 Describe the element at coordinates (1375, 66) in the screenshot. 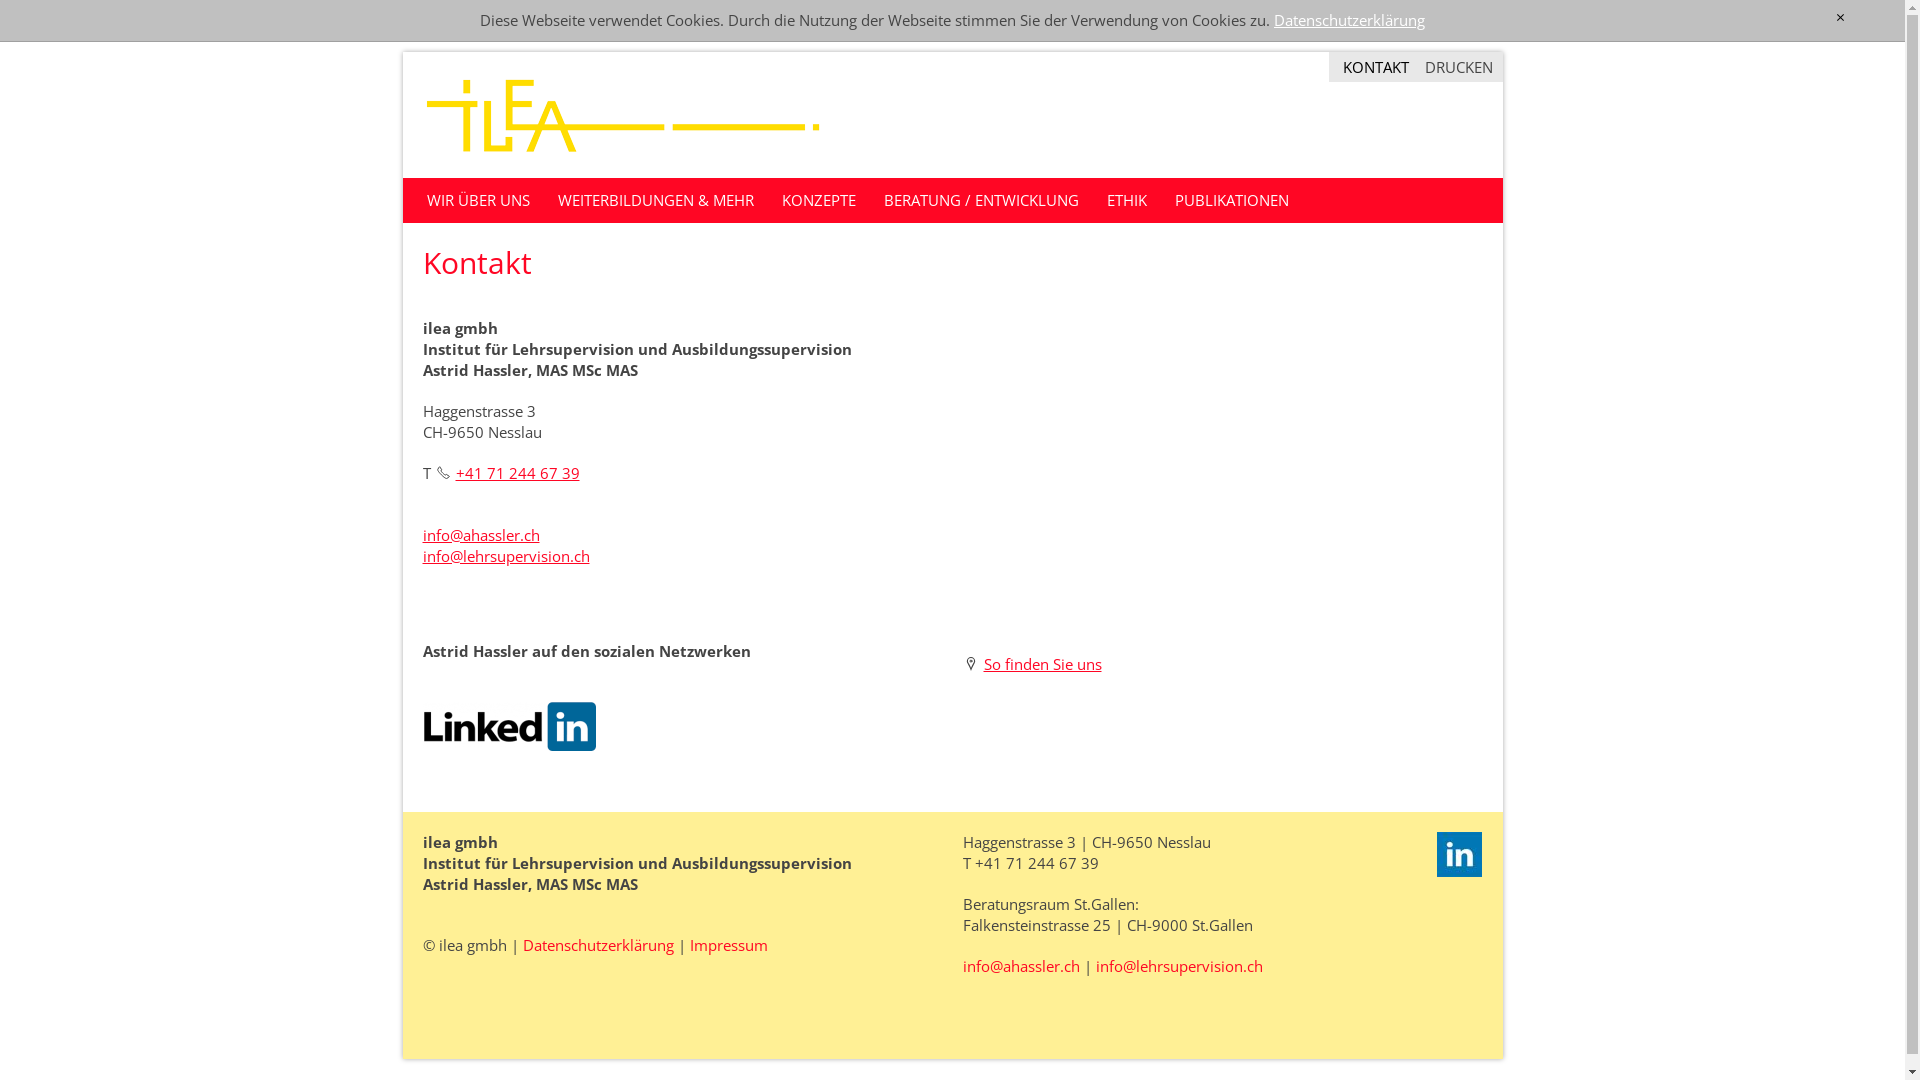

I see `KONTAKT` at that location.